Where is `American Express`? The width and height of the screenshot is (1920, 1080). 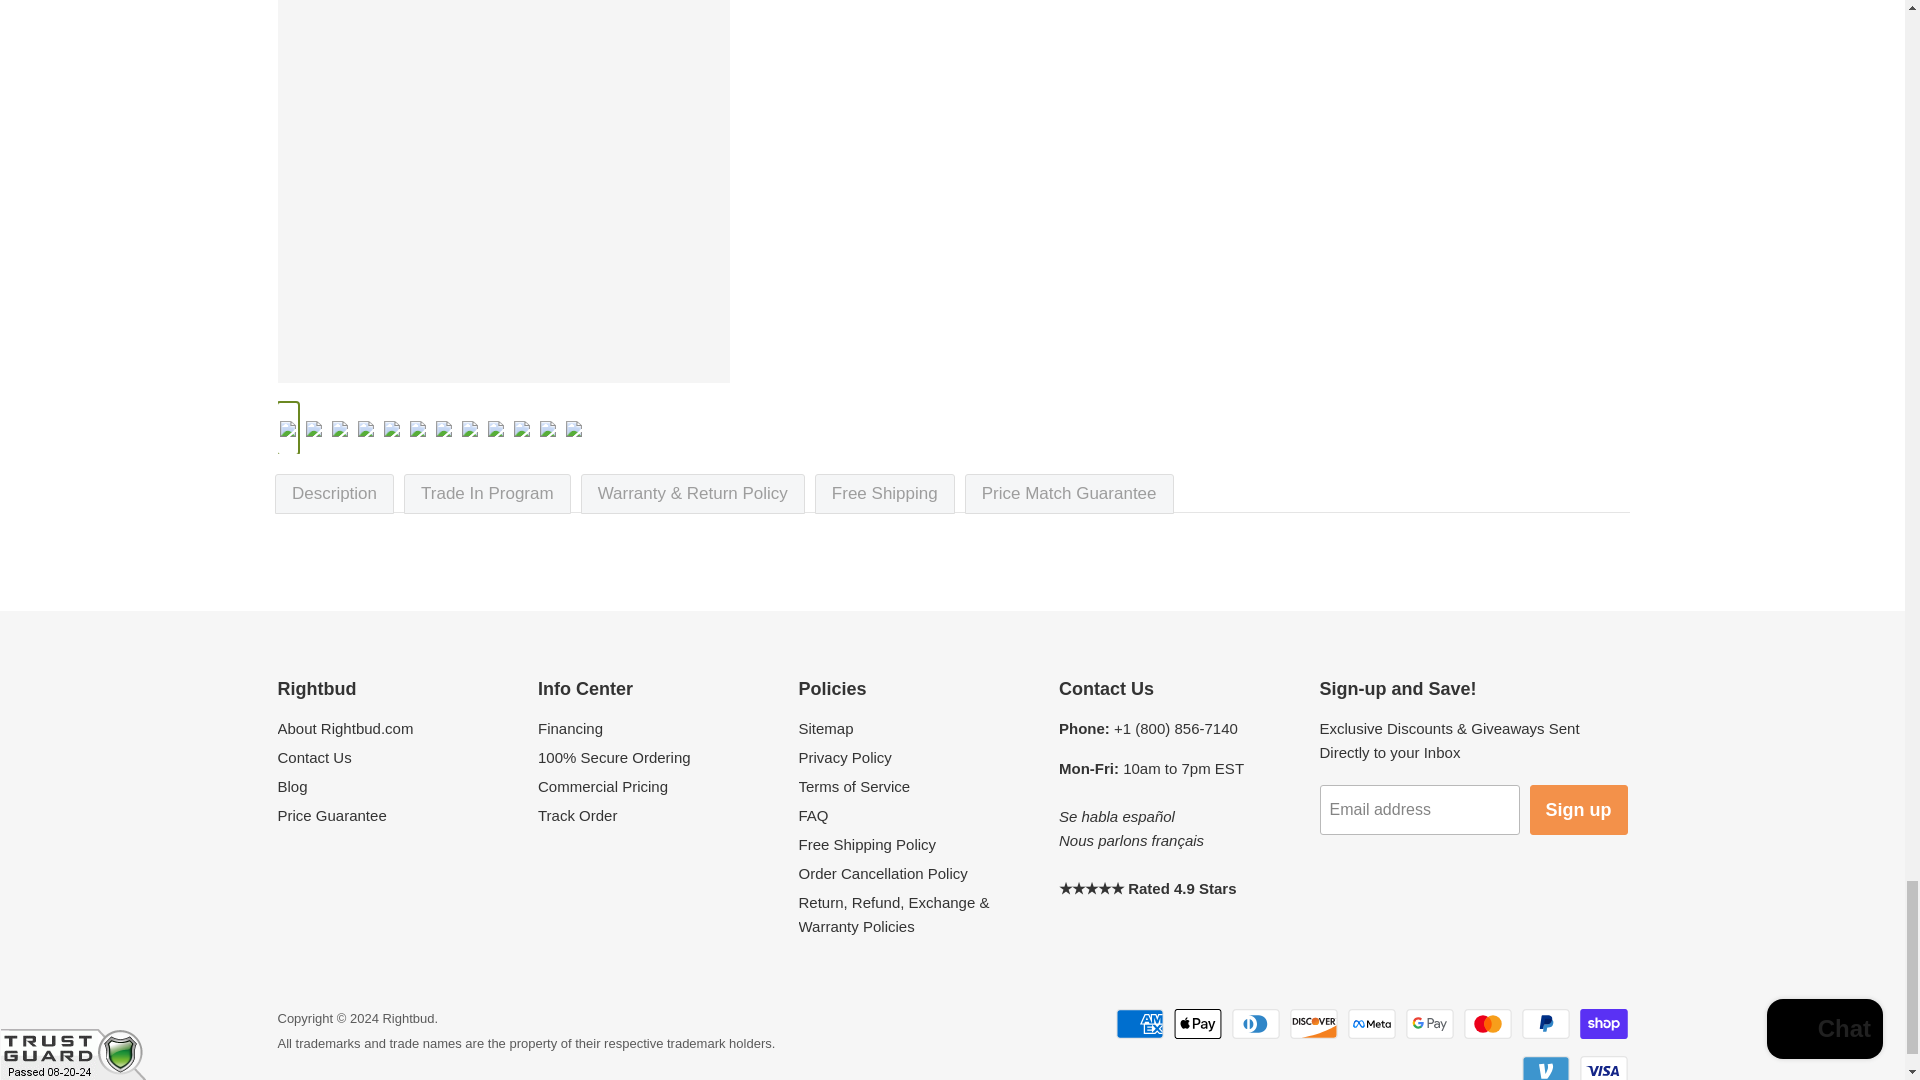
American Express is located at coordinates (1139, 1023).